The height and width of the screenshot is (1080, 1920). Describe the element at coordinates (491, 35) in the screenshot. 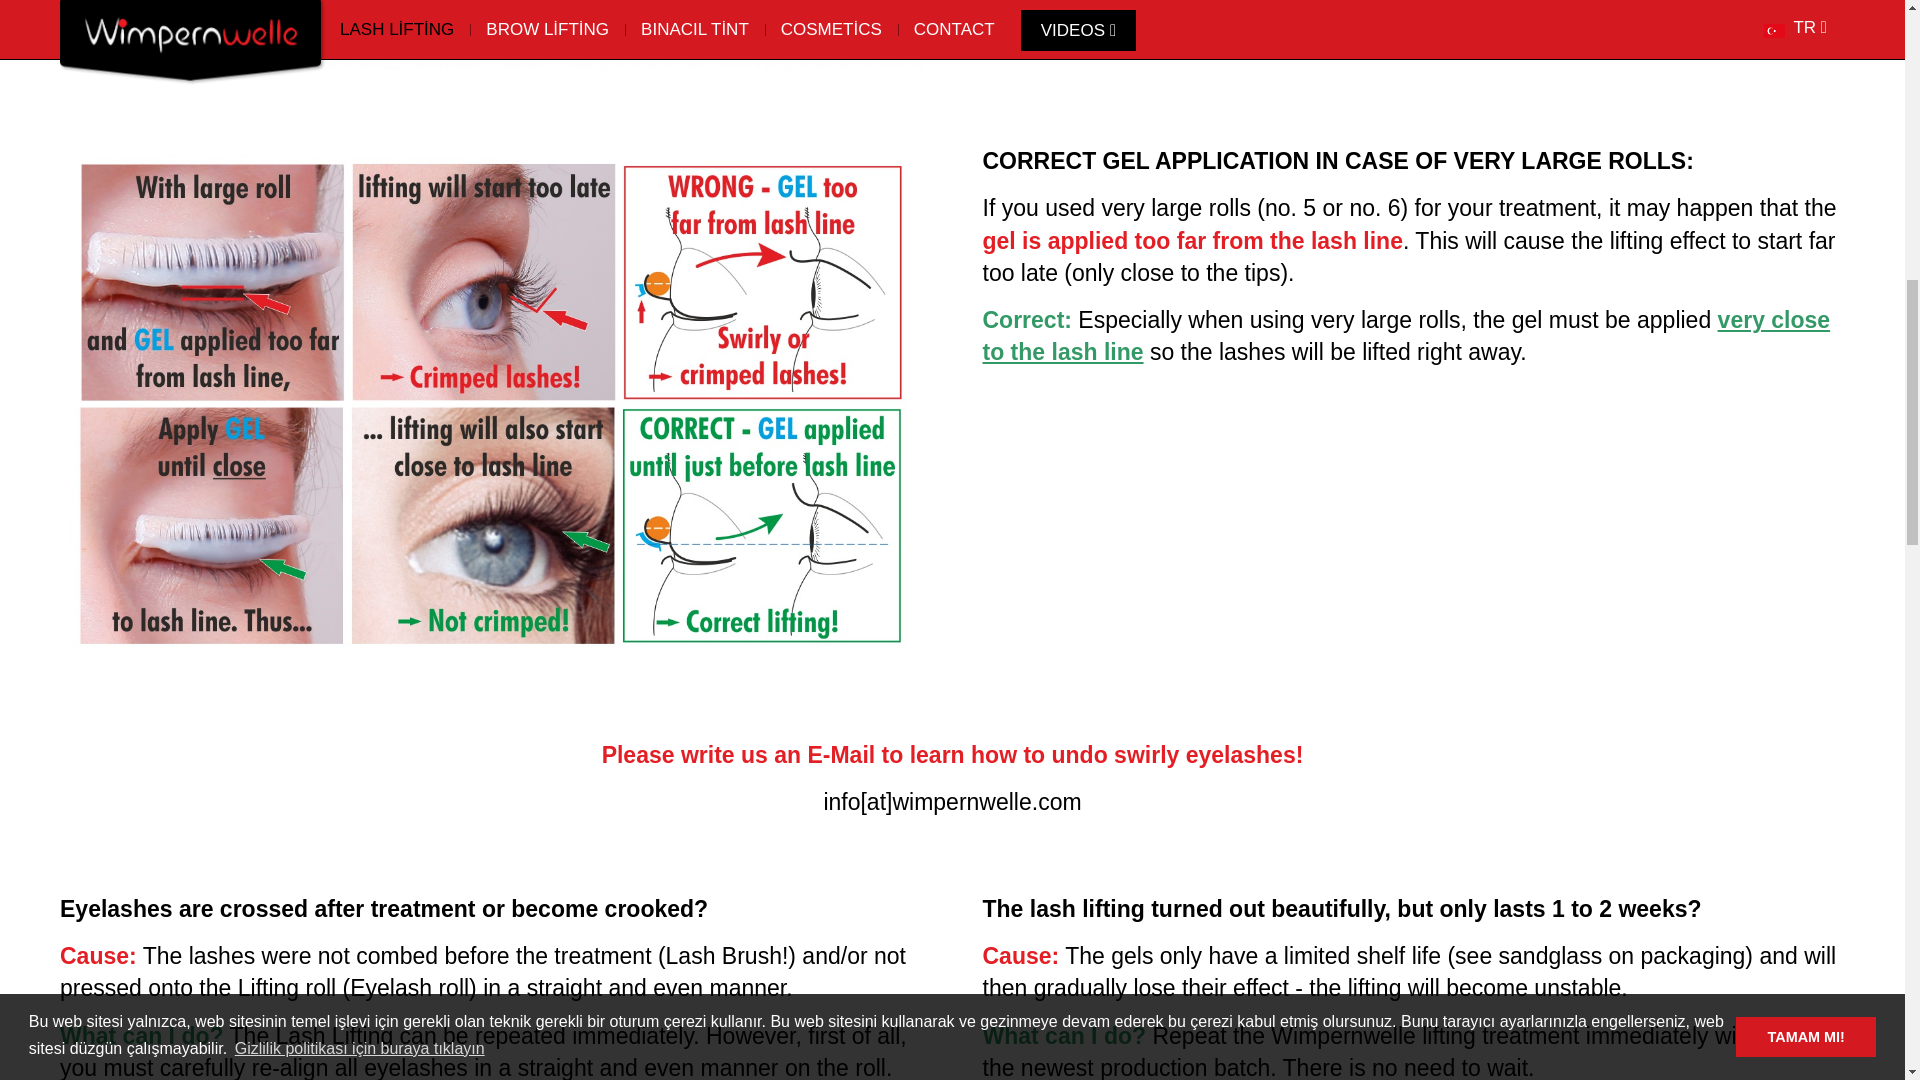

I see `Lash Lifting Correct application of eyelash rolls` at that location.